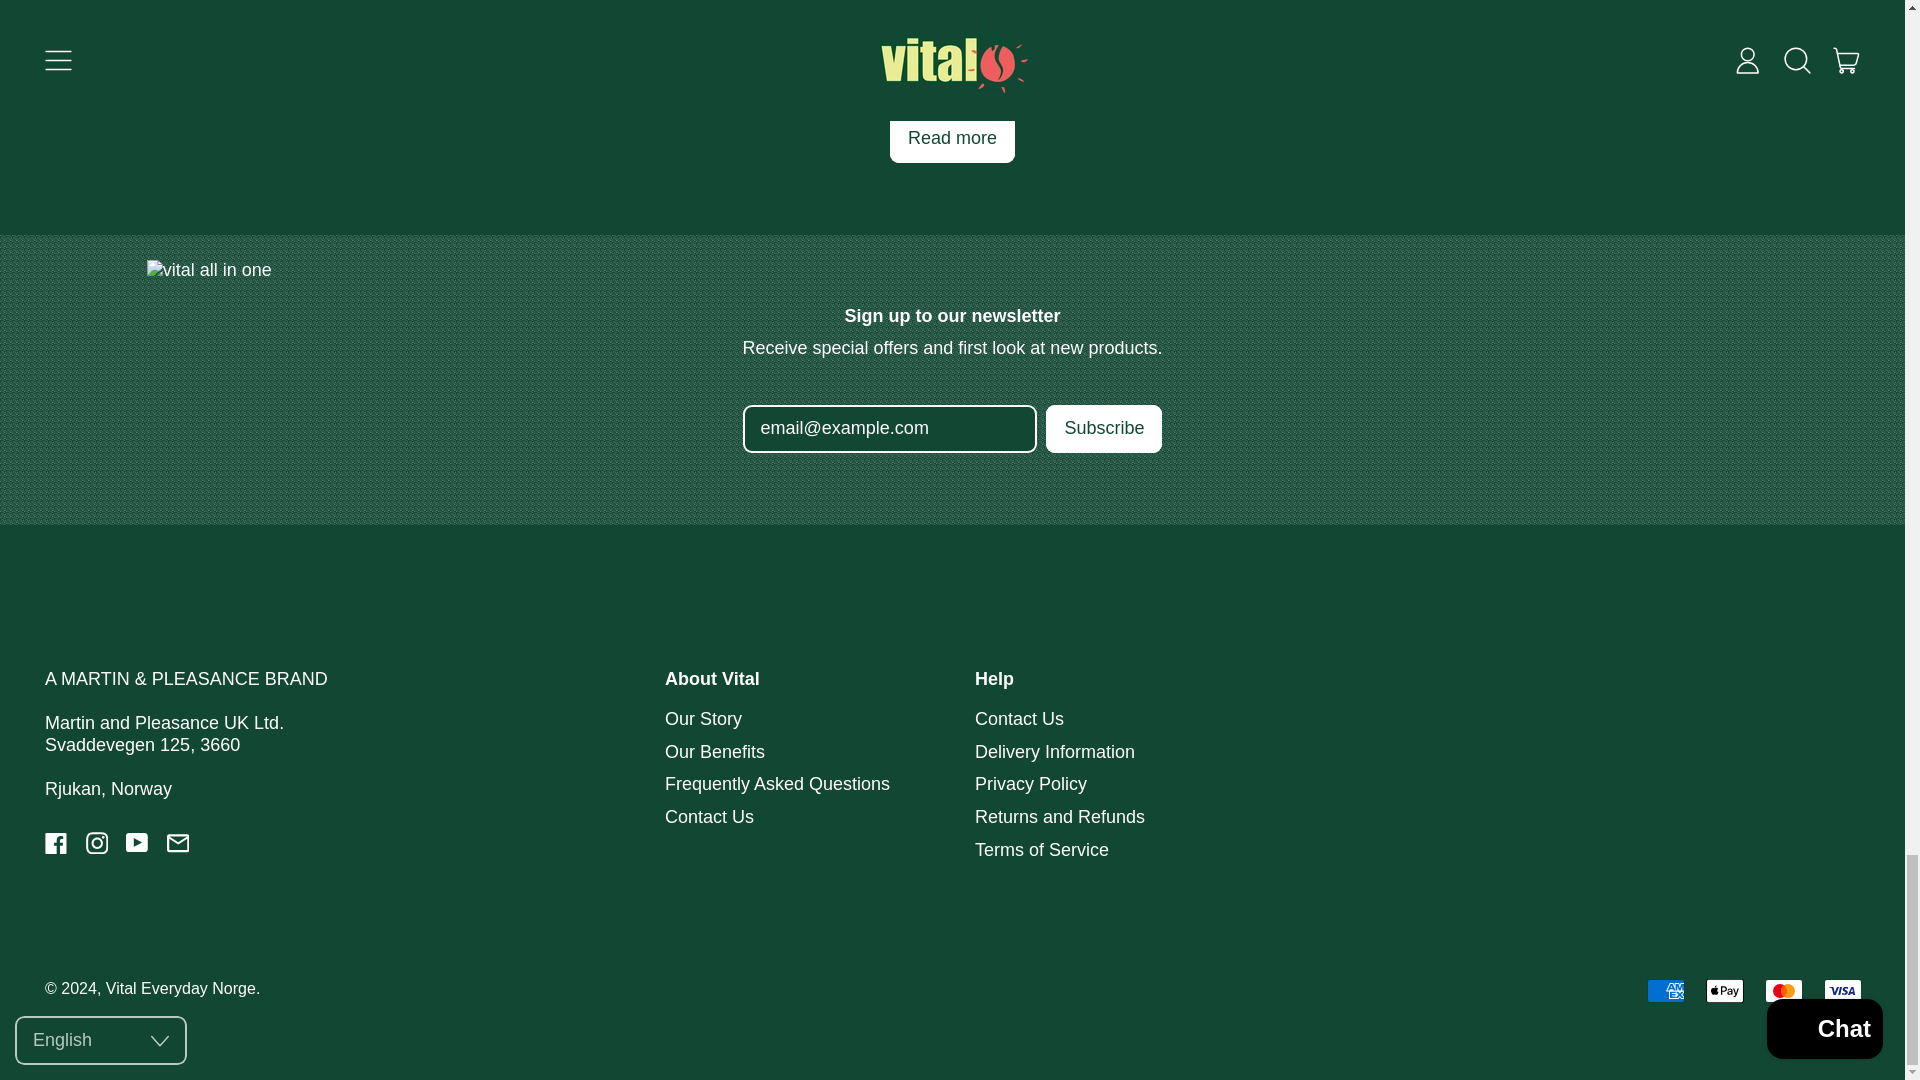  What do you see at coordinates (1104, 429) in the screenshot?
I see `Subscribe` at bounding box center [1104, 429].